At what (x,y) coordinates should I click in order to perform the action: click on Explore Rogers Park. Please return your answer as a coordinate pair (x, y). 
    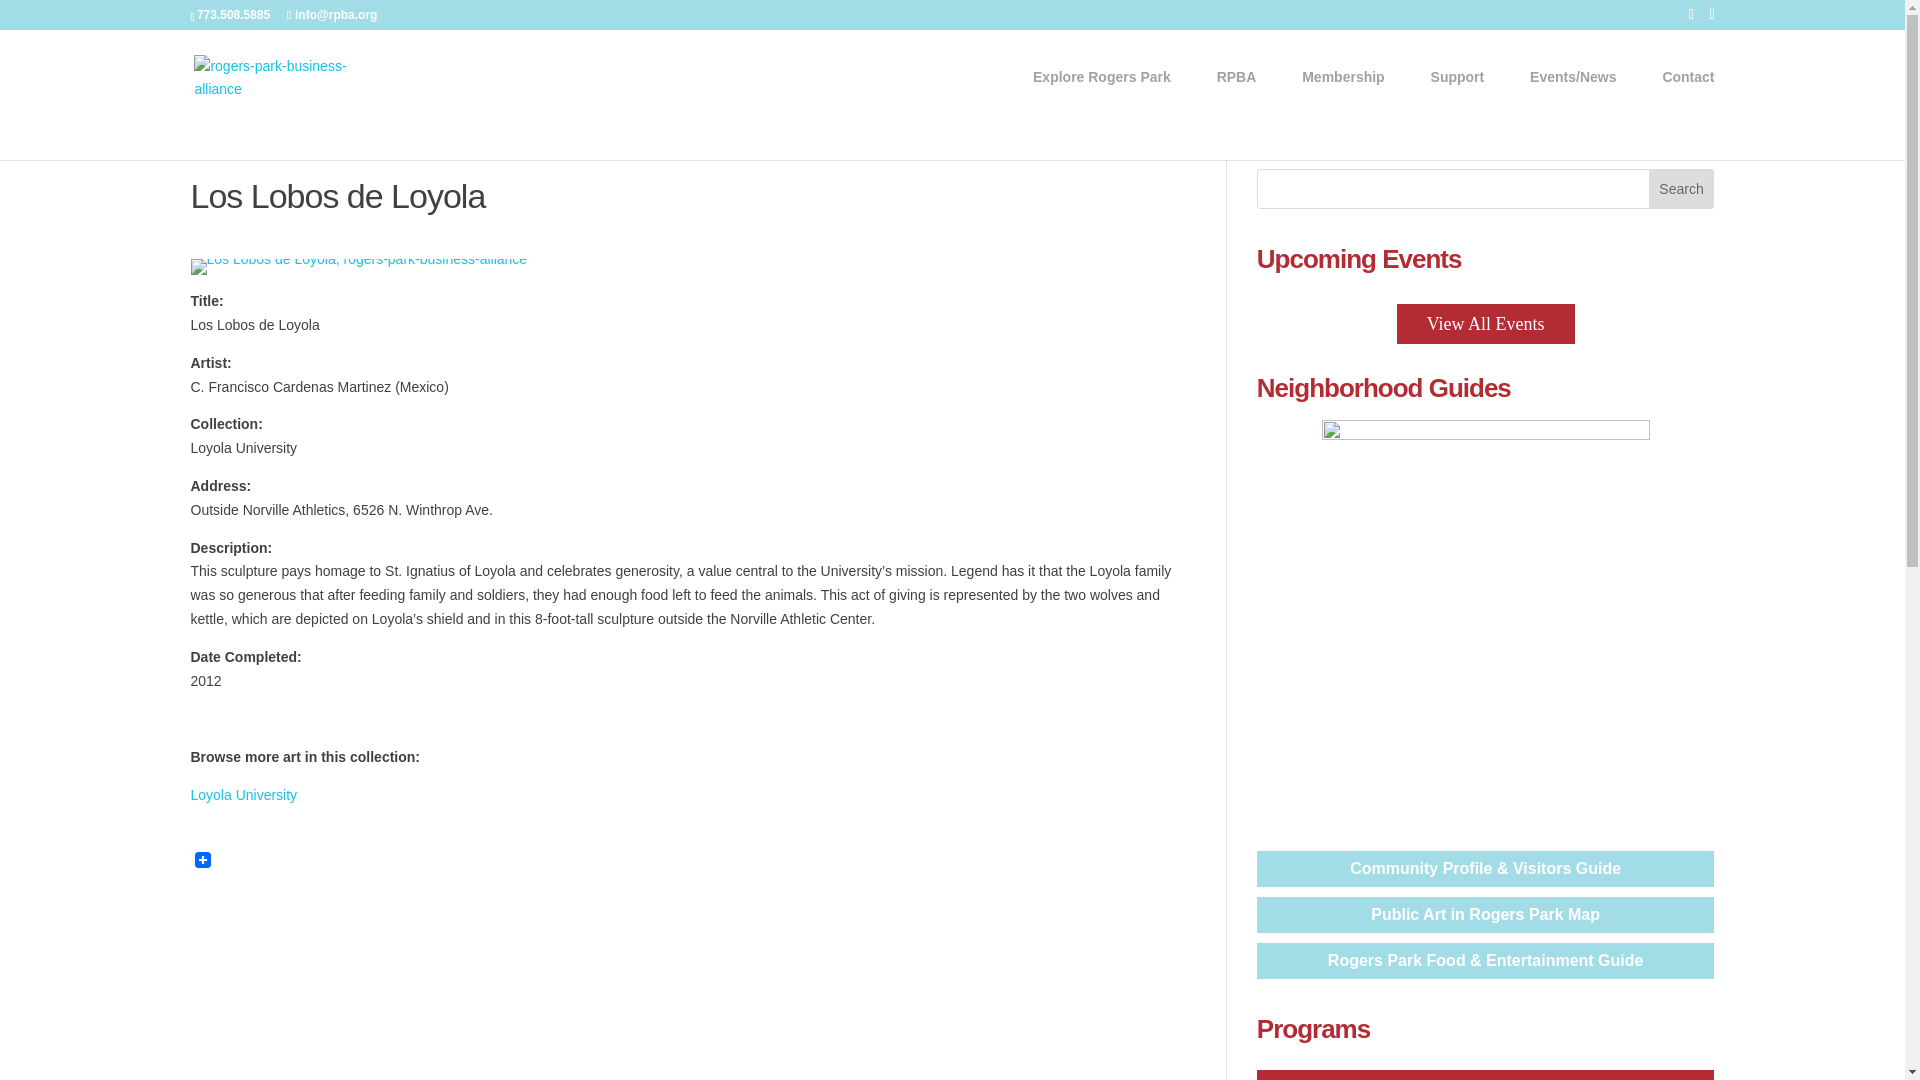
    Looking at the image, I should click on (1111, 79).